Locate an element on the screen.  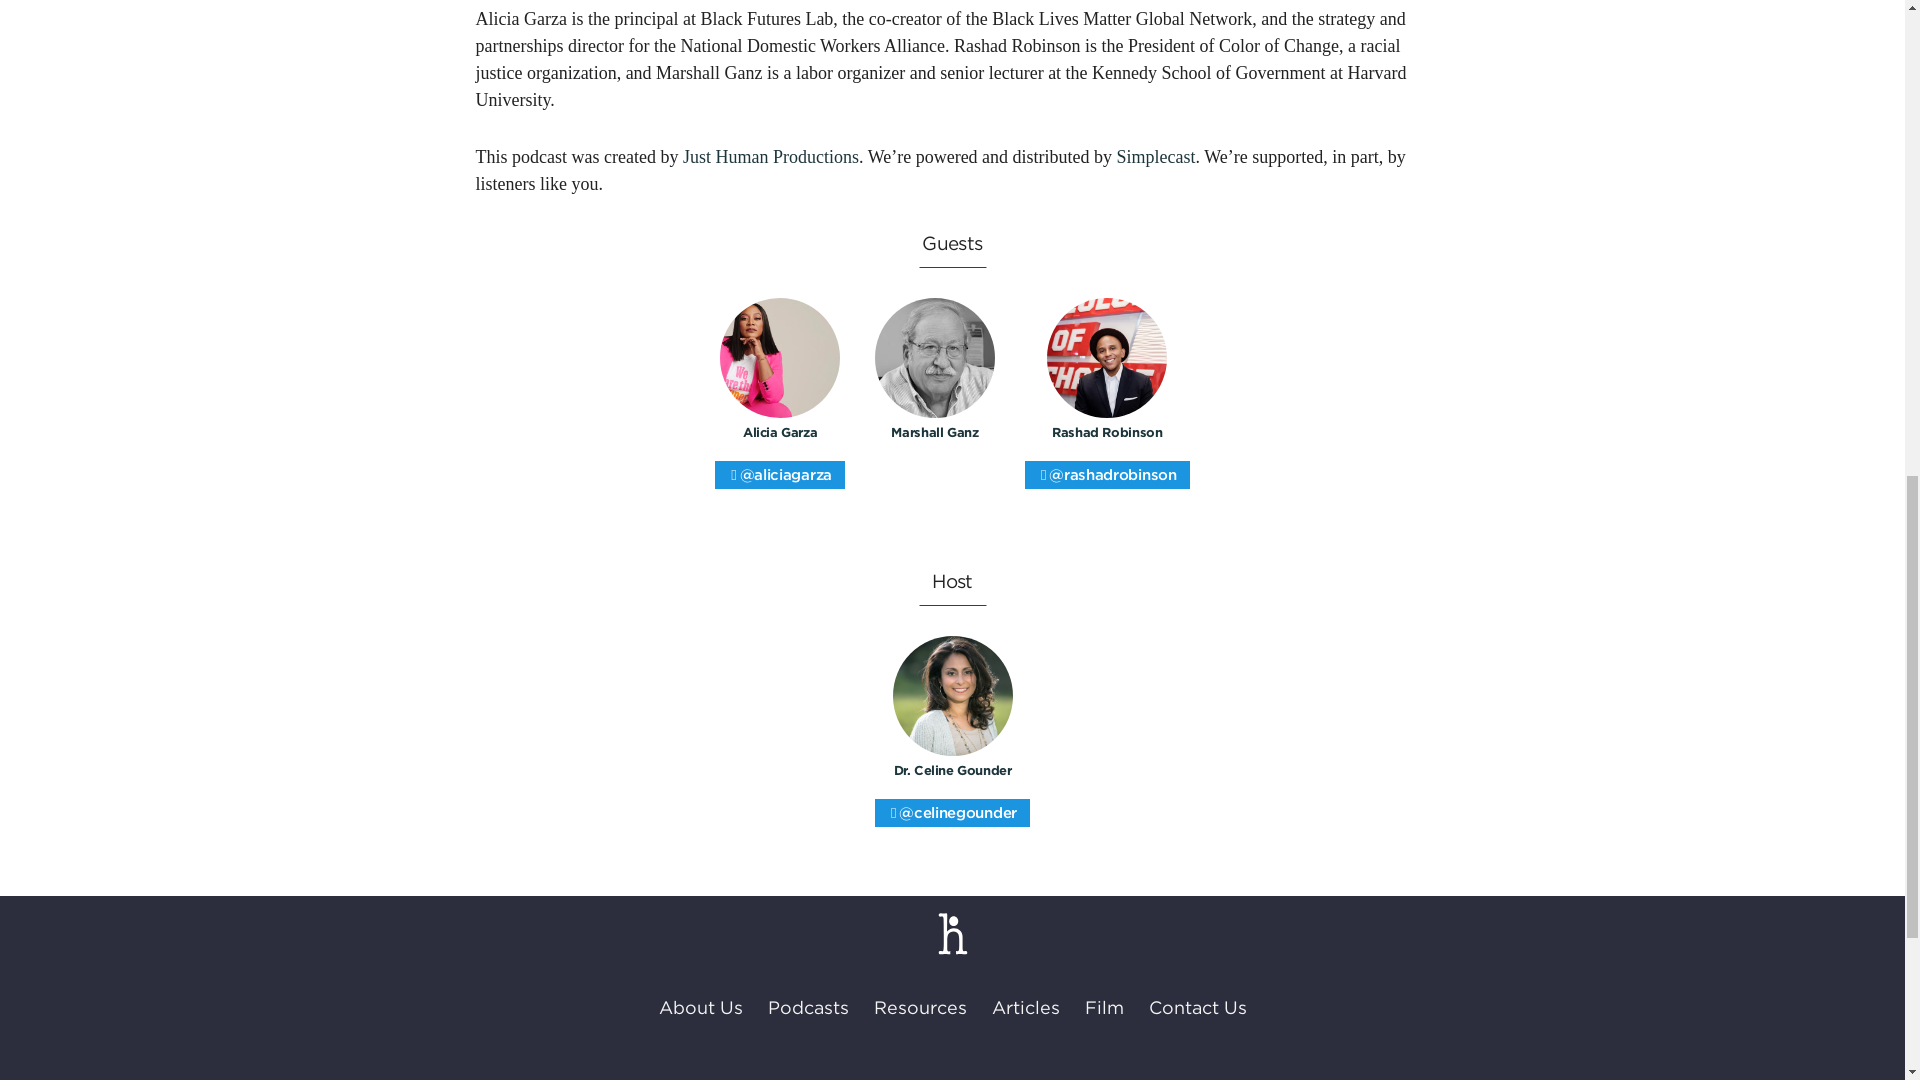
Resources is located at coordinates (920, 1007).